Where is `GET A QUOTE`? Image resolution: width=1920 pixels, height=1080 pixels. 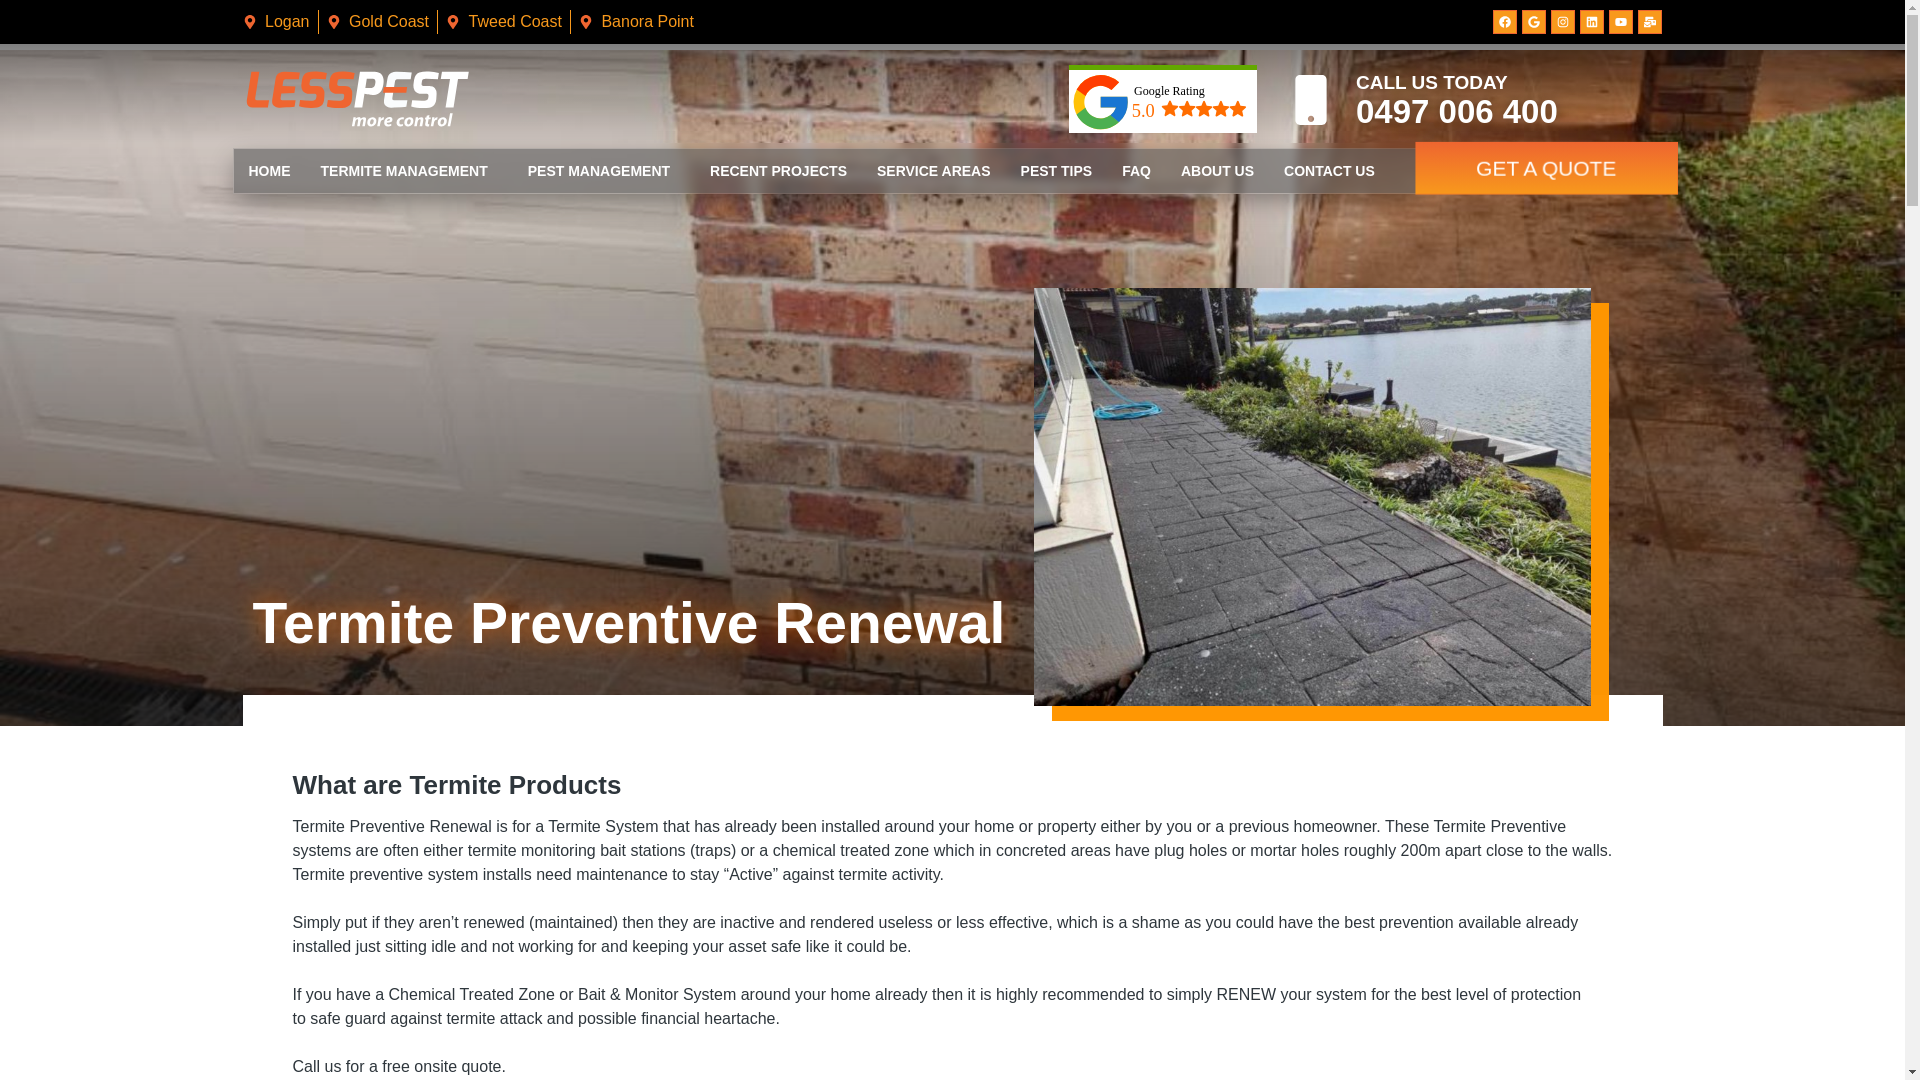 GET A QUOTE is located at coordinates (1546, 168).